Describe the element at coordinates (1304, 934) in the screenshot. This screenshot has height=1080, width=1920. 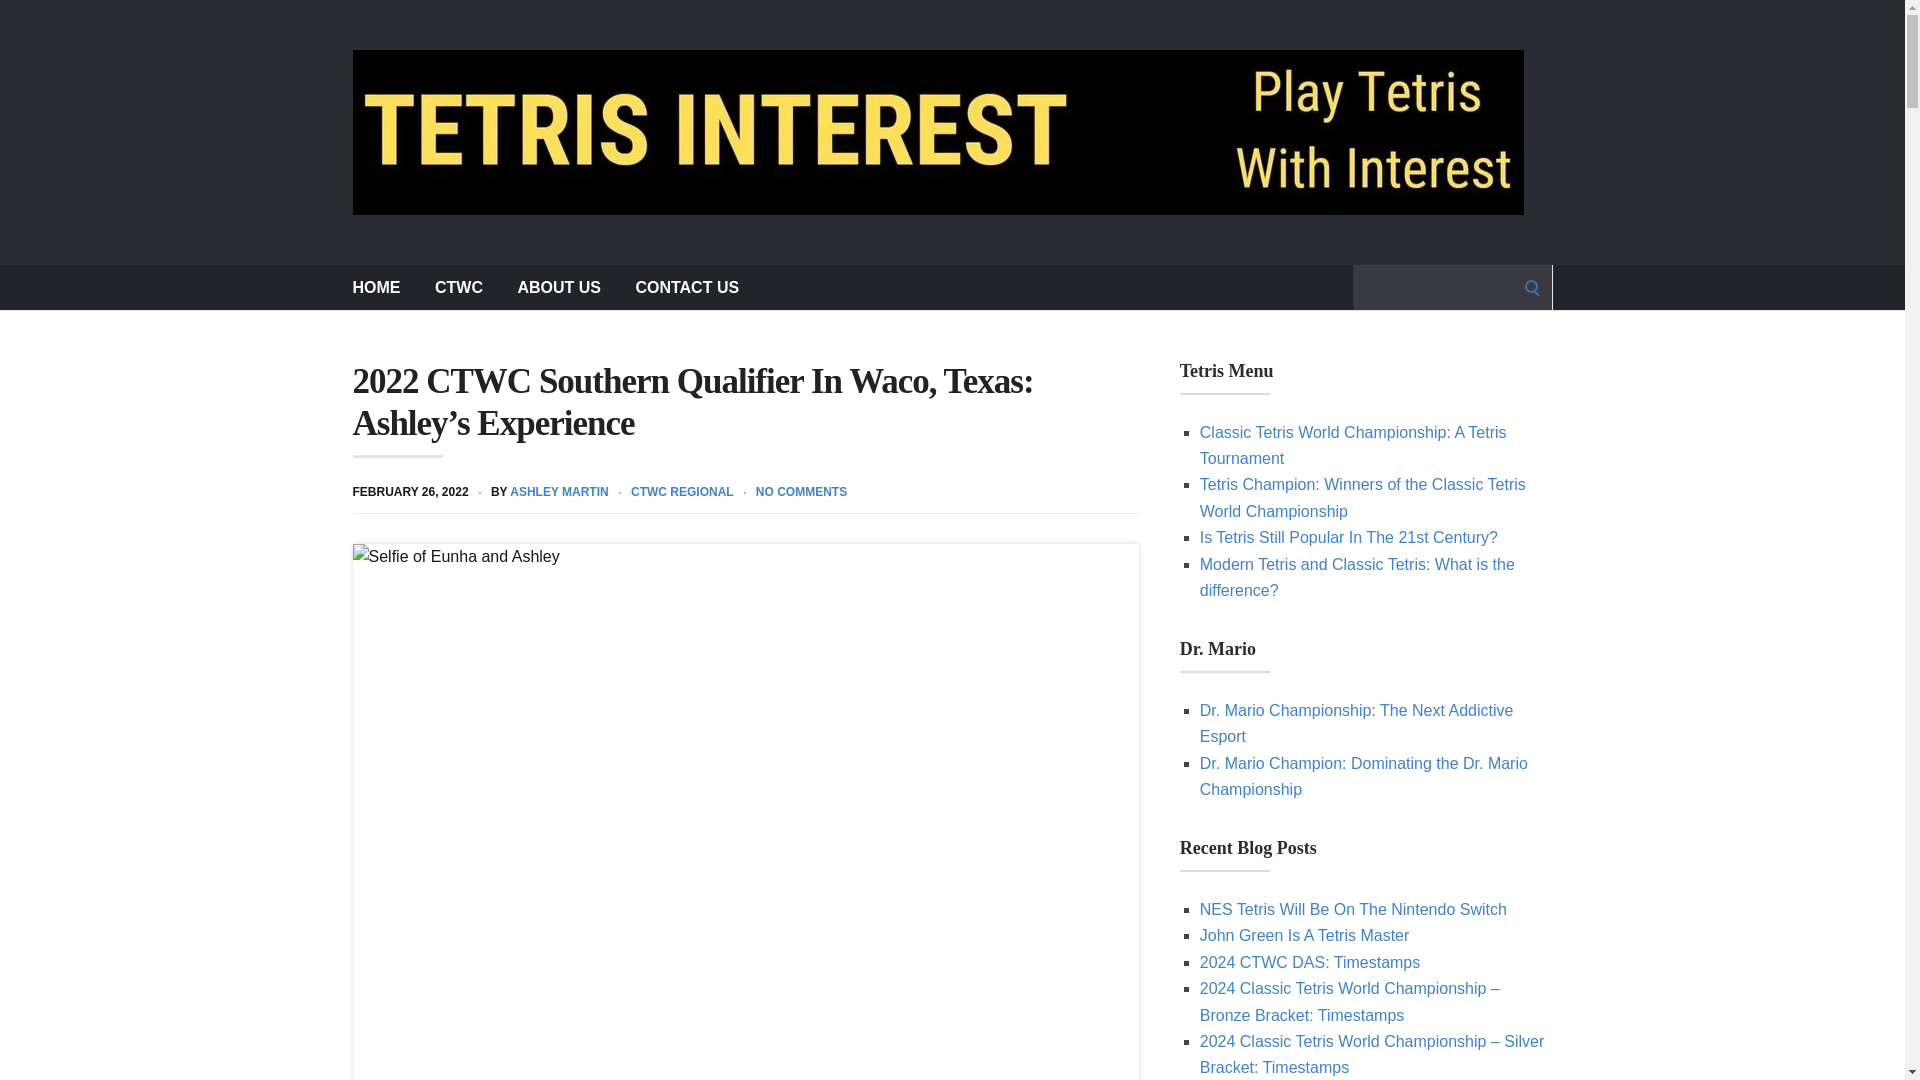
I see `John Green Is A Tetris Master` at that location.